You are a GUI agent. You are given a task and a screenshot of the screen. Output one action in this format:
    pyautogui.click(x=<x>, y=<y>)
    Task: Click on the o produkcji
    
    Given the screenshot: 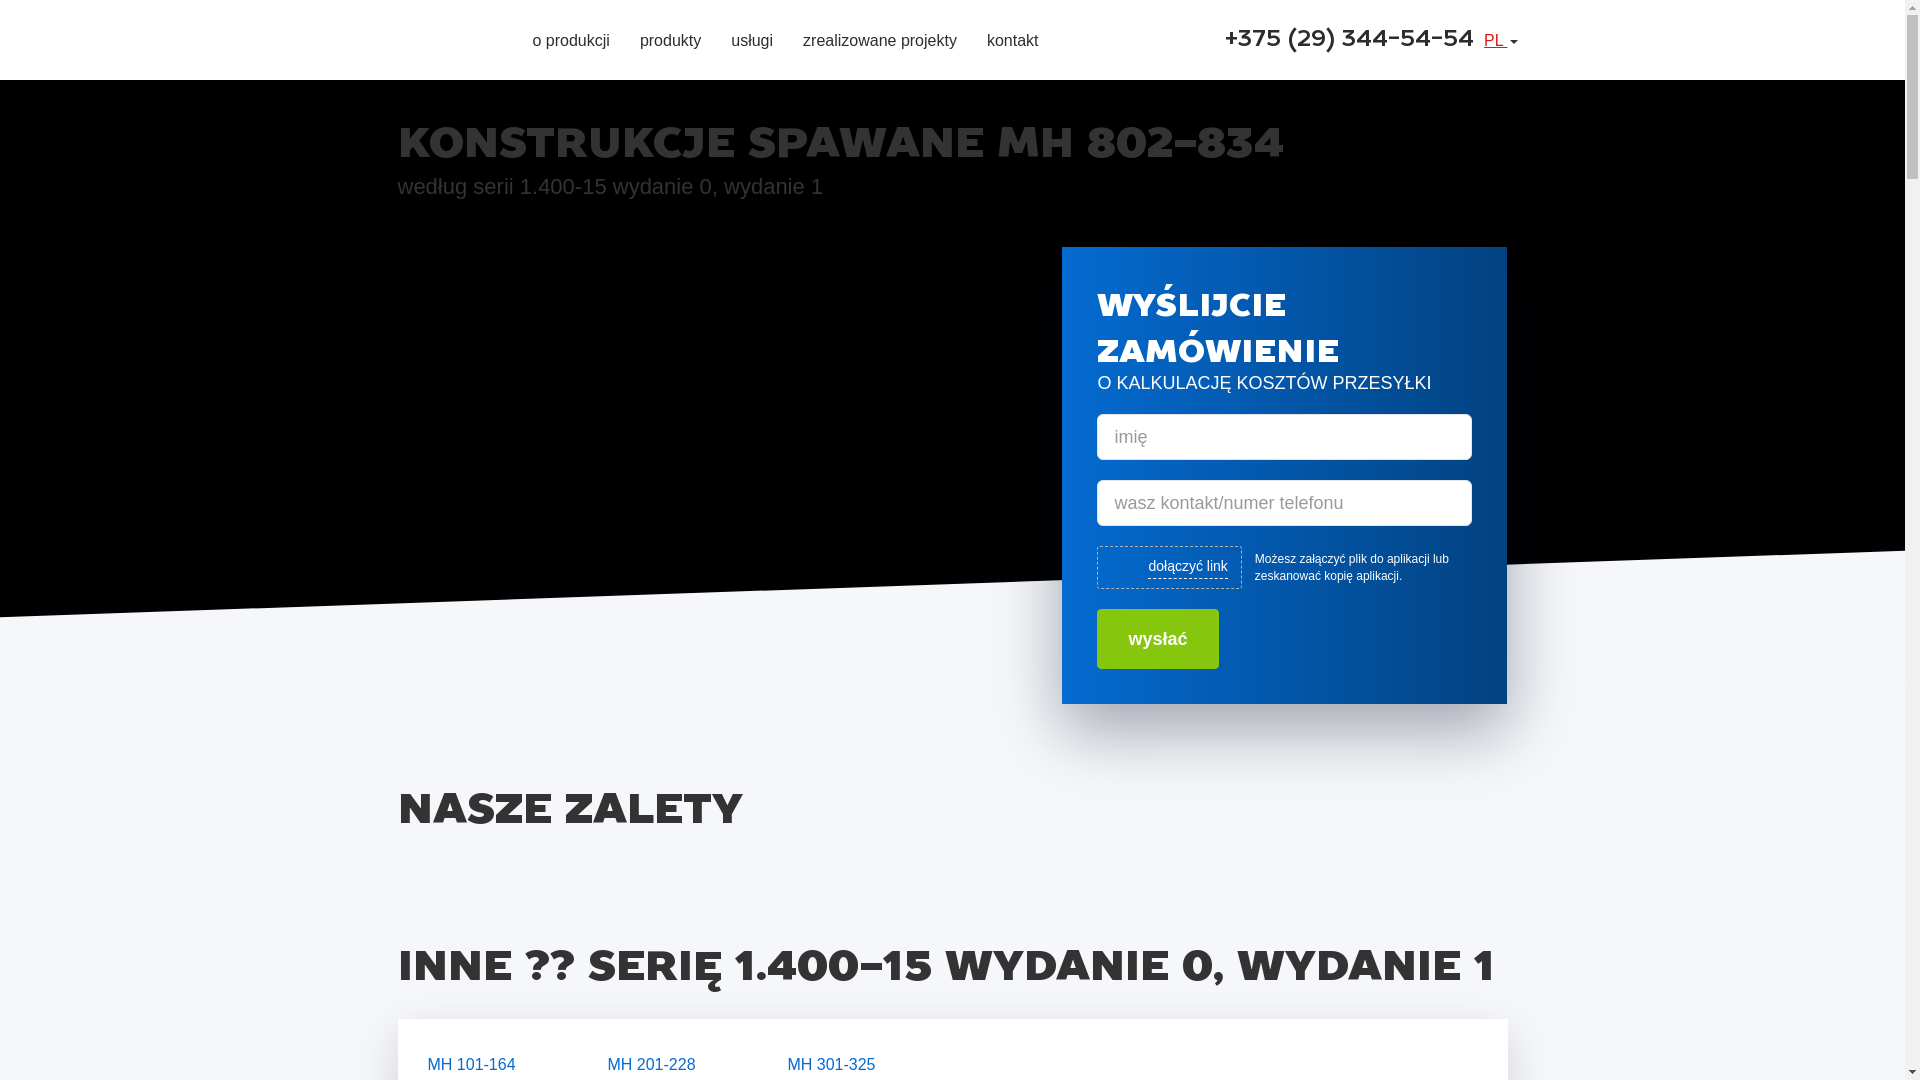 What is the action you would take?
    pyautogui.click(x=570, y=43)
    